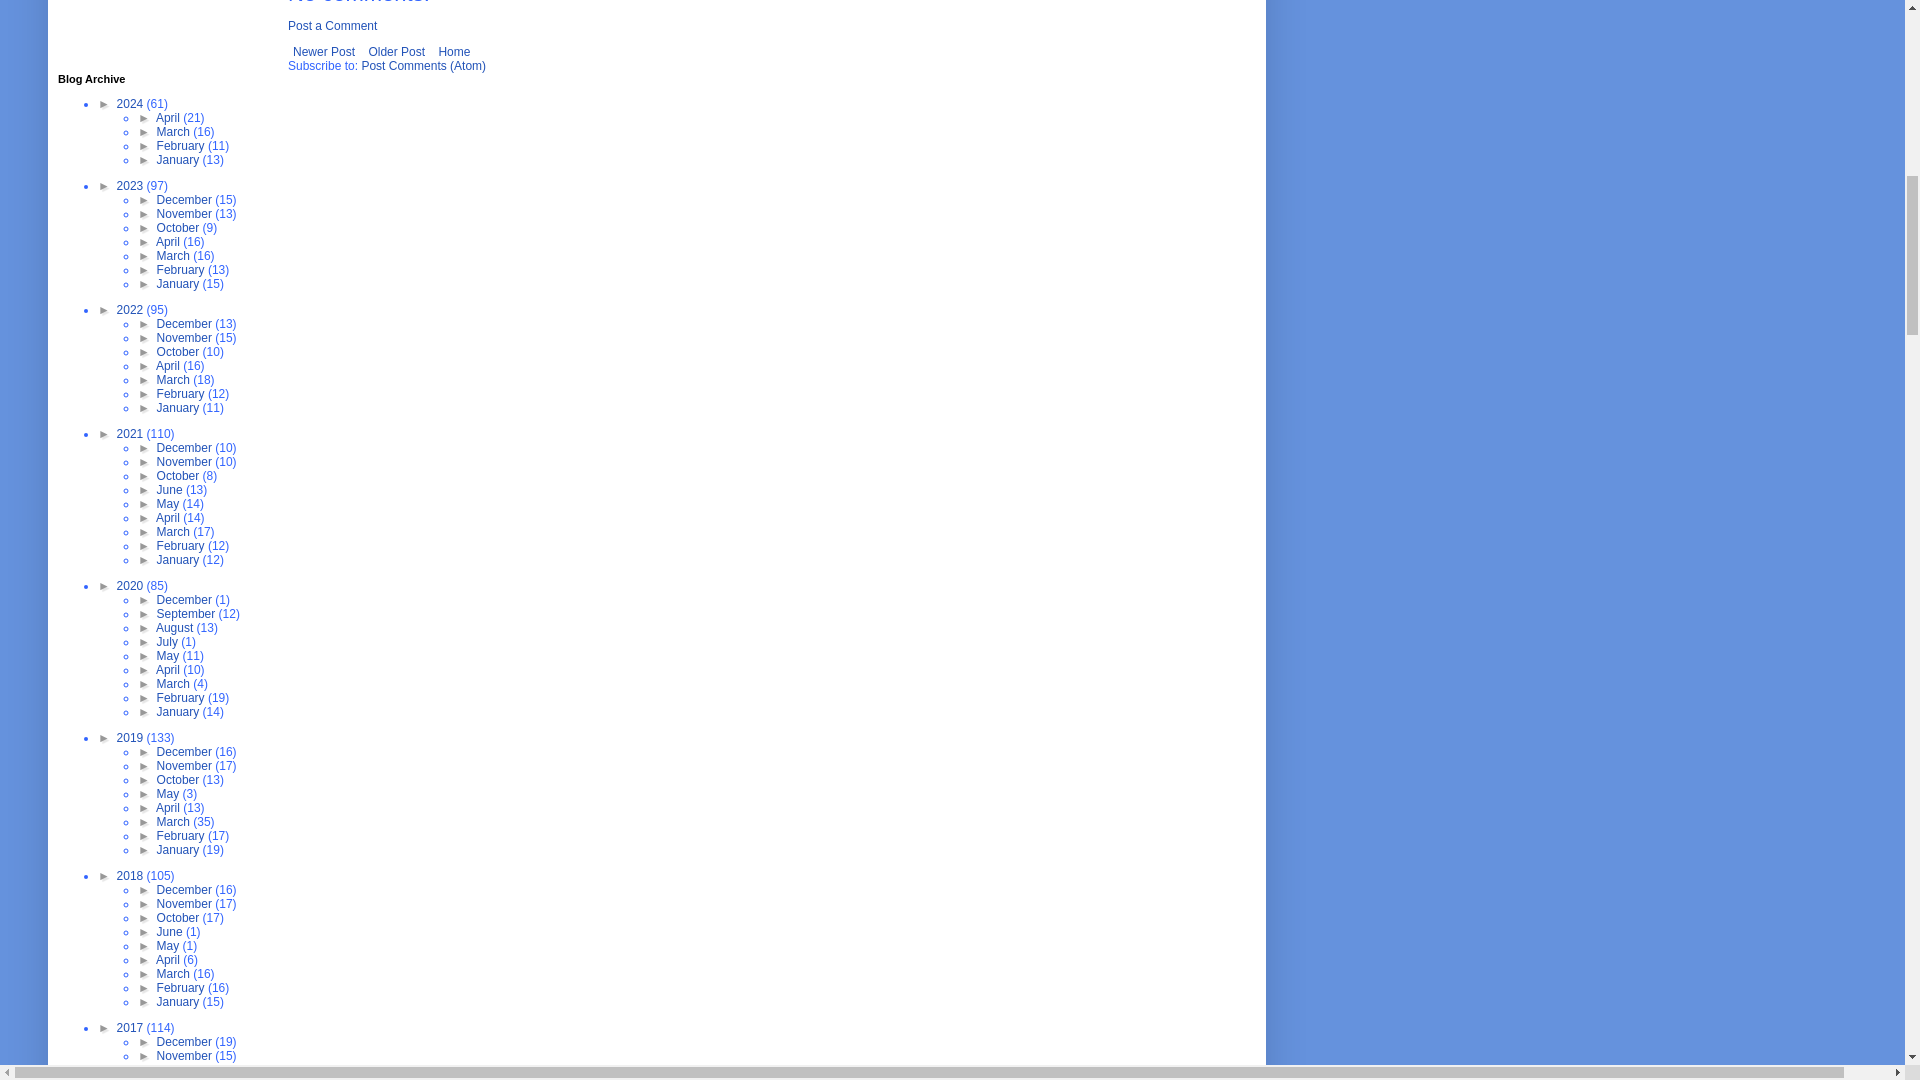 The width and height of the screenshot is (1920, 1080). I want to click on Post a Comment, so click(332, 26).